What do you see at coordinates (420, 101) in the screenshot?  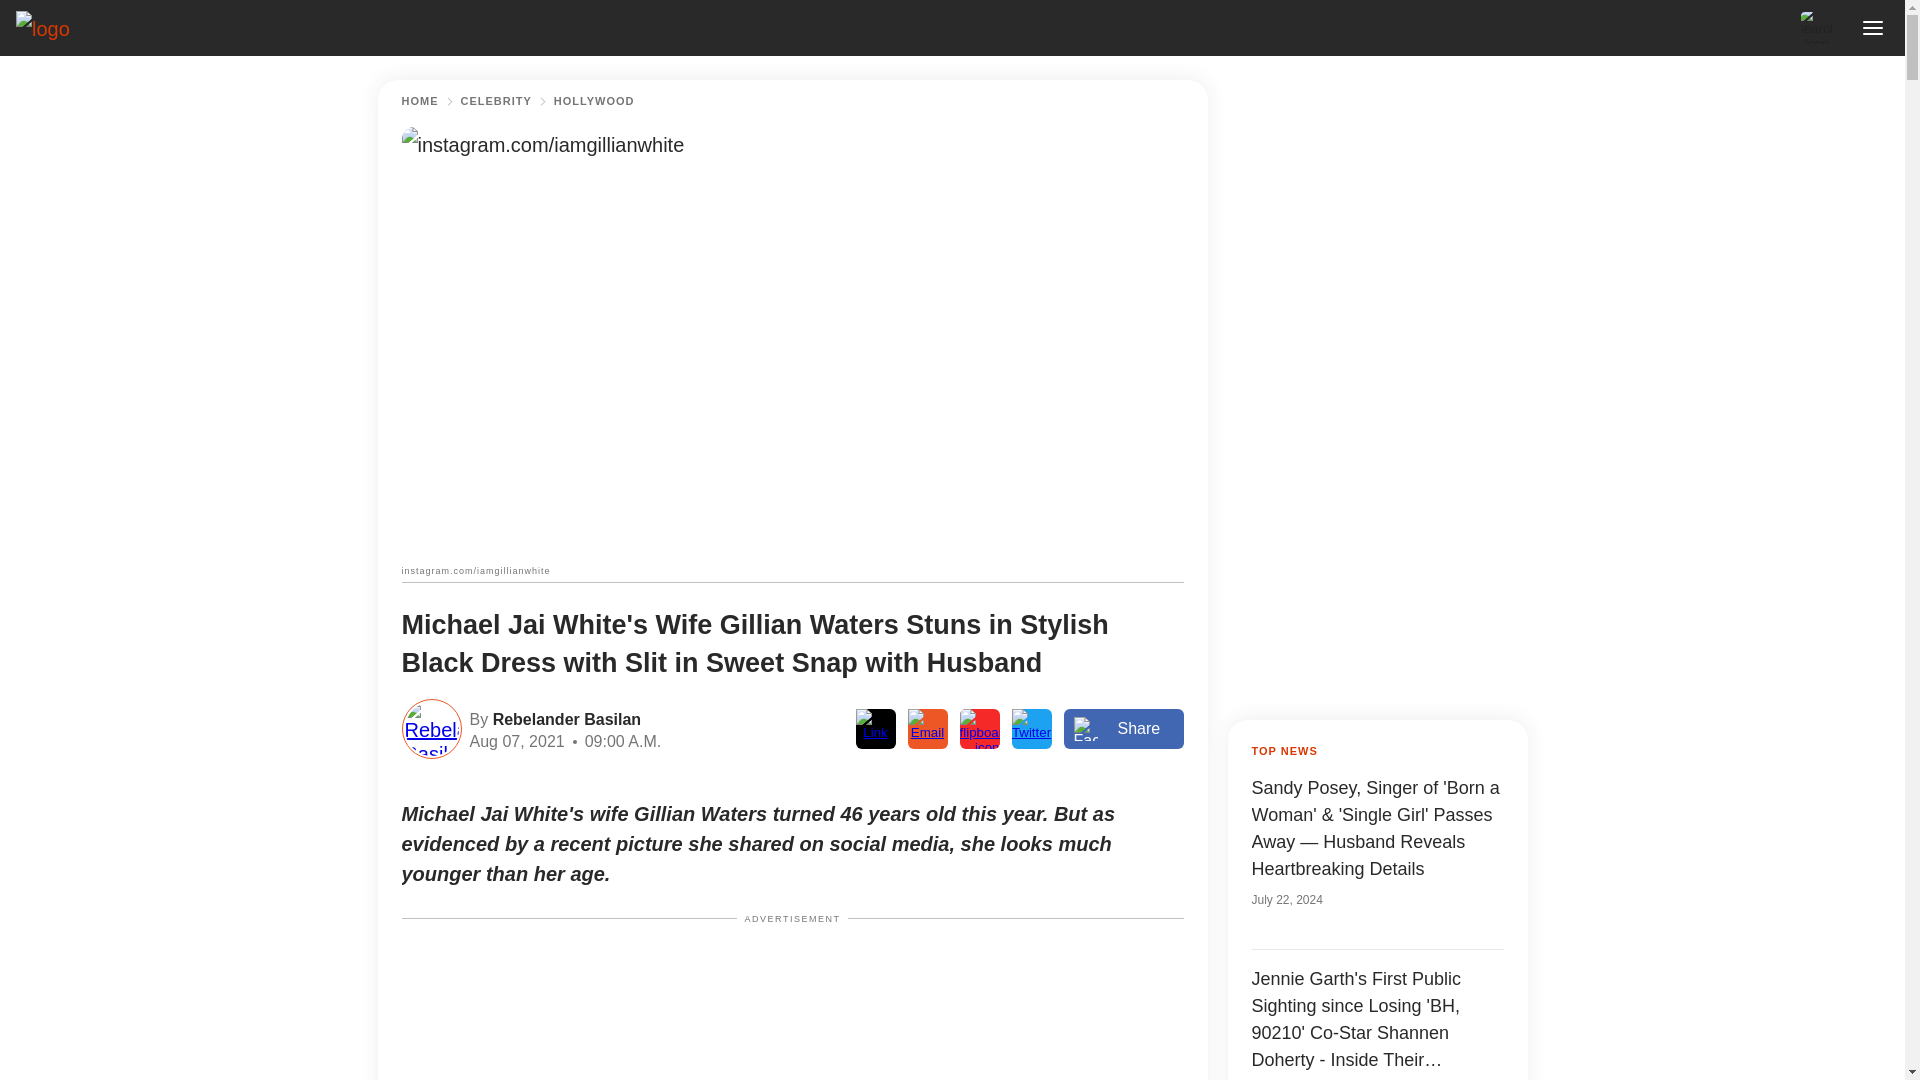 I see `HOME` at bounding box center [420, 101].